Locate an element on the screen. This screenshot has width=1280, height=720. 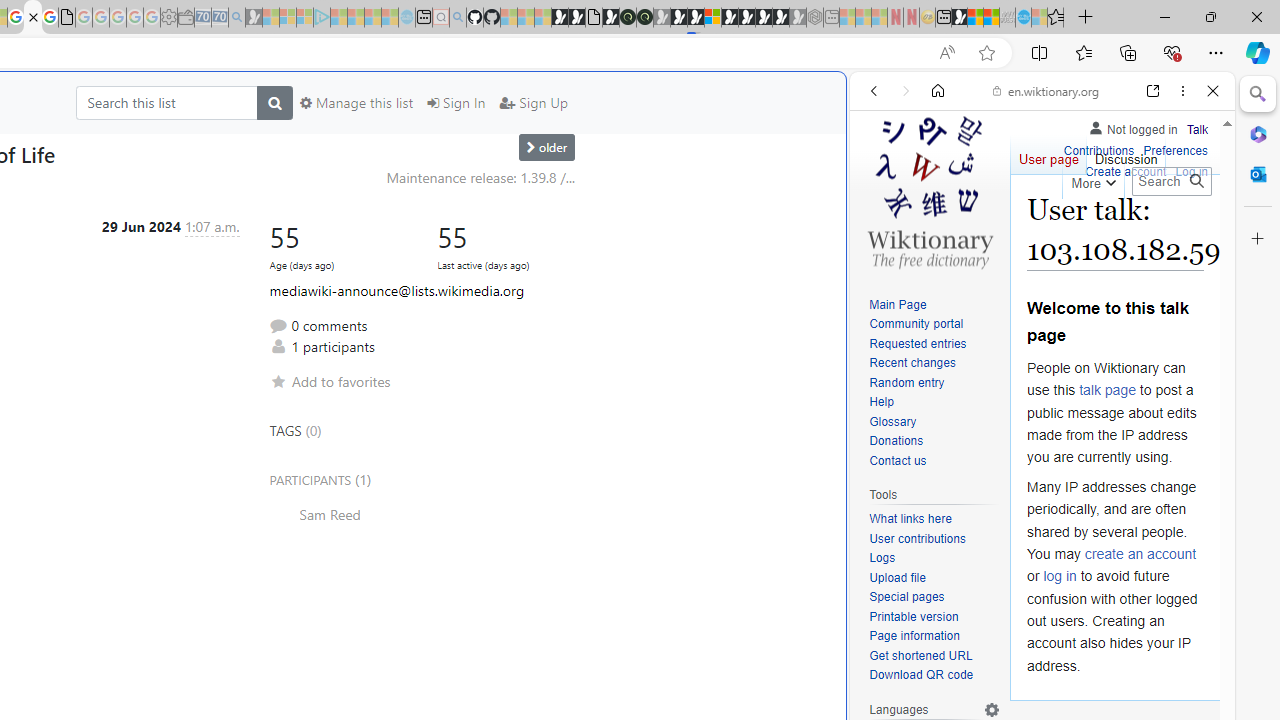
Wiktionary is located at coordinates (1034, 669).